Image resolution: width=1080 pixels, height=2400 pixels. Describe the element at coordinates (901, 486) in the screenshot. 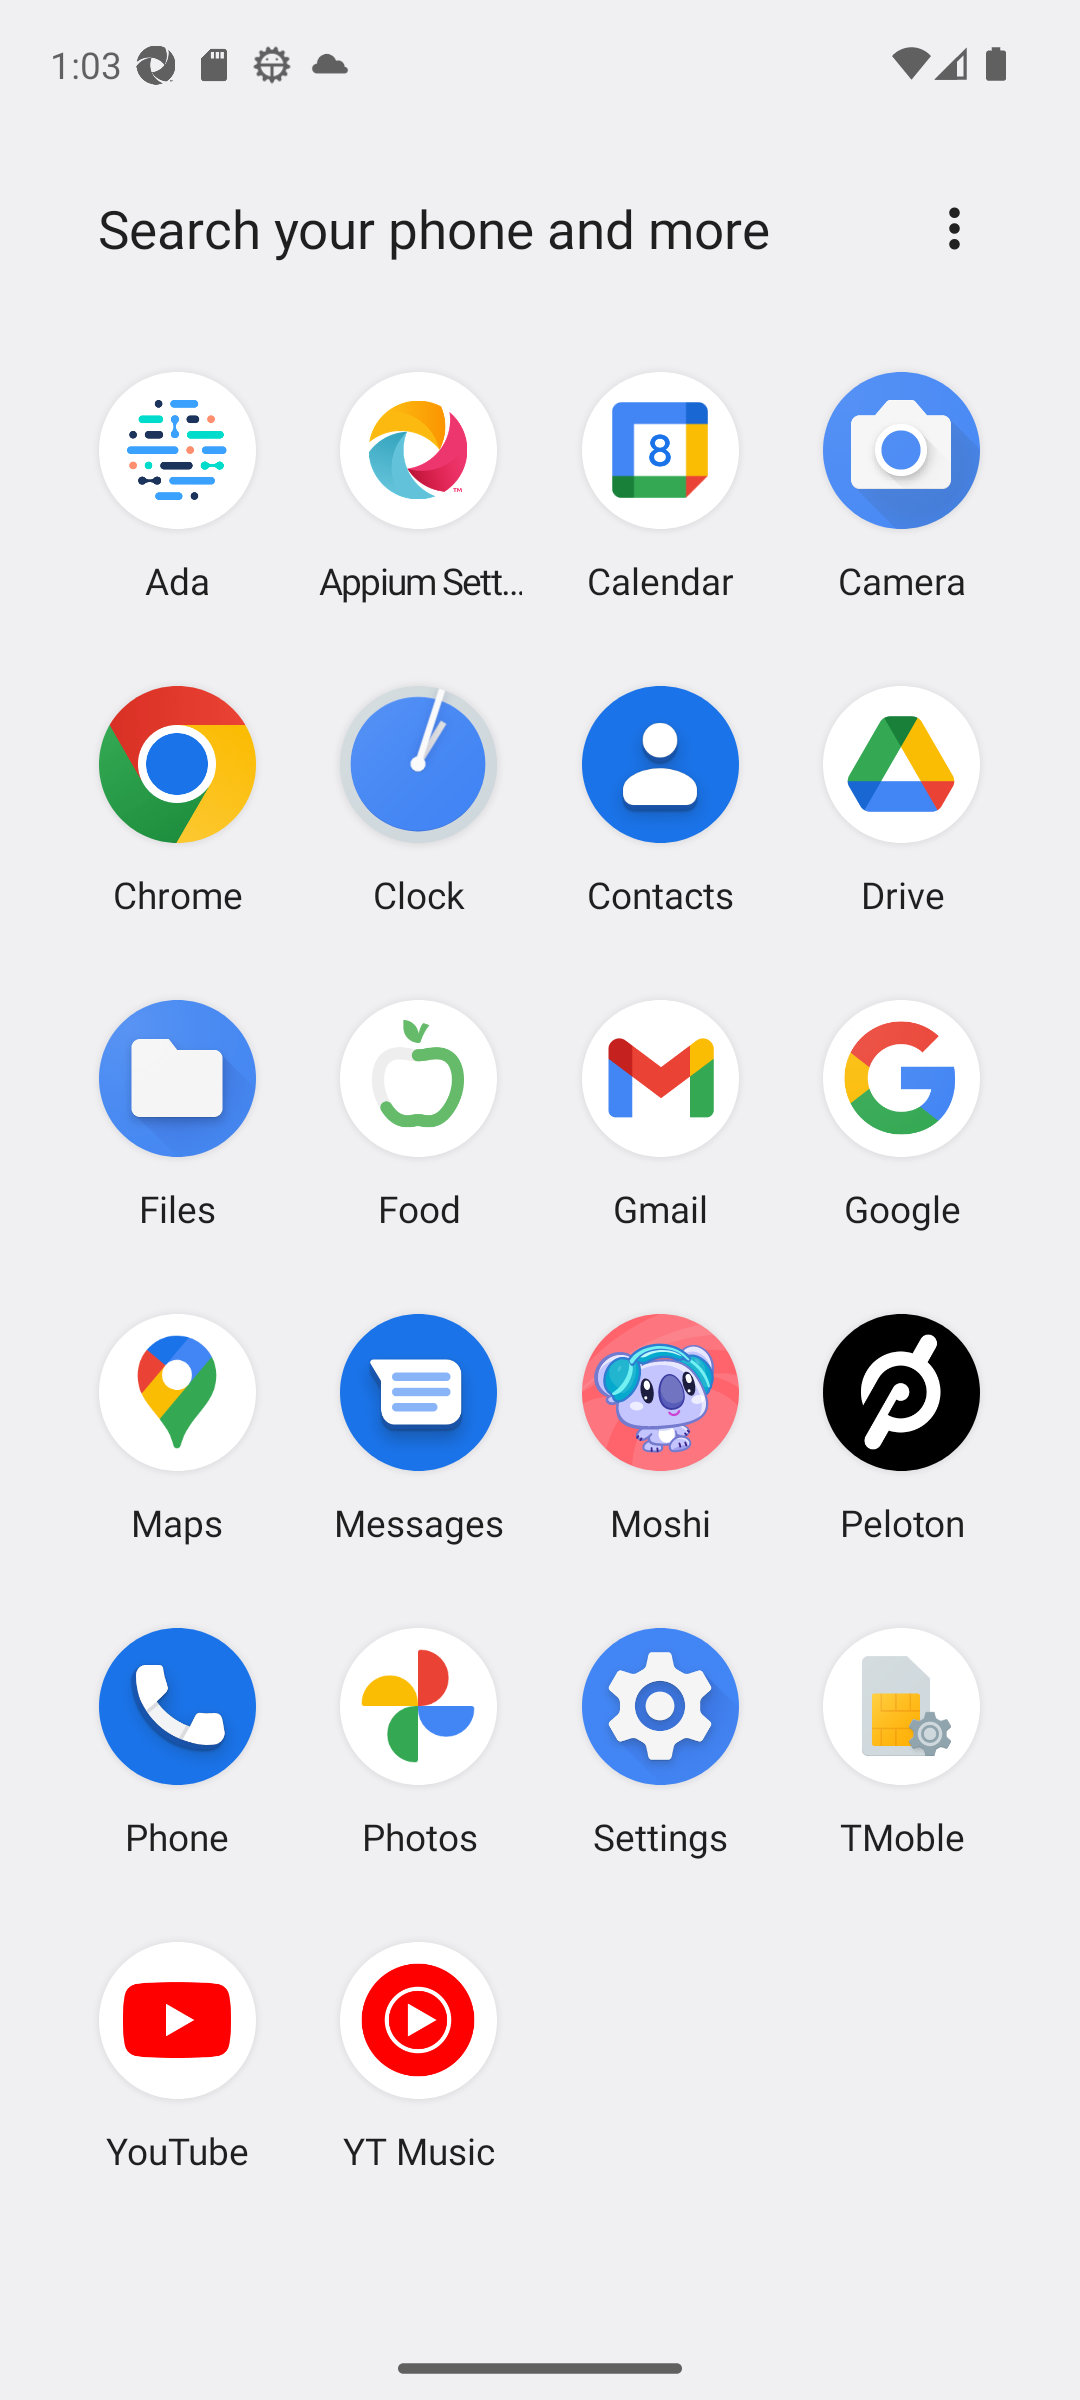

I see `Camera` at that location.